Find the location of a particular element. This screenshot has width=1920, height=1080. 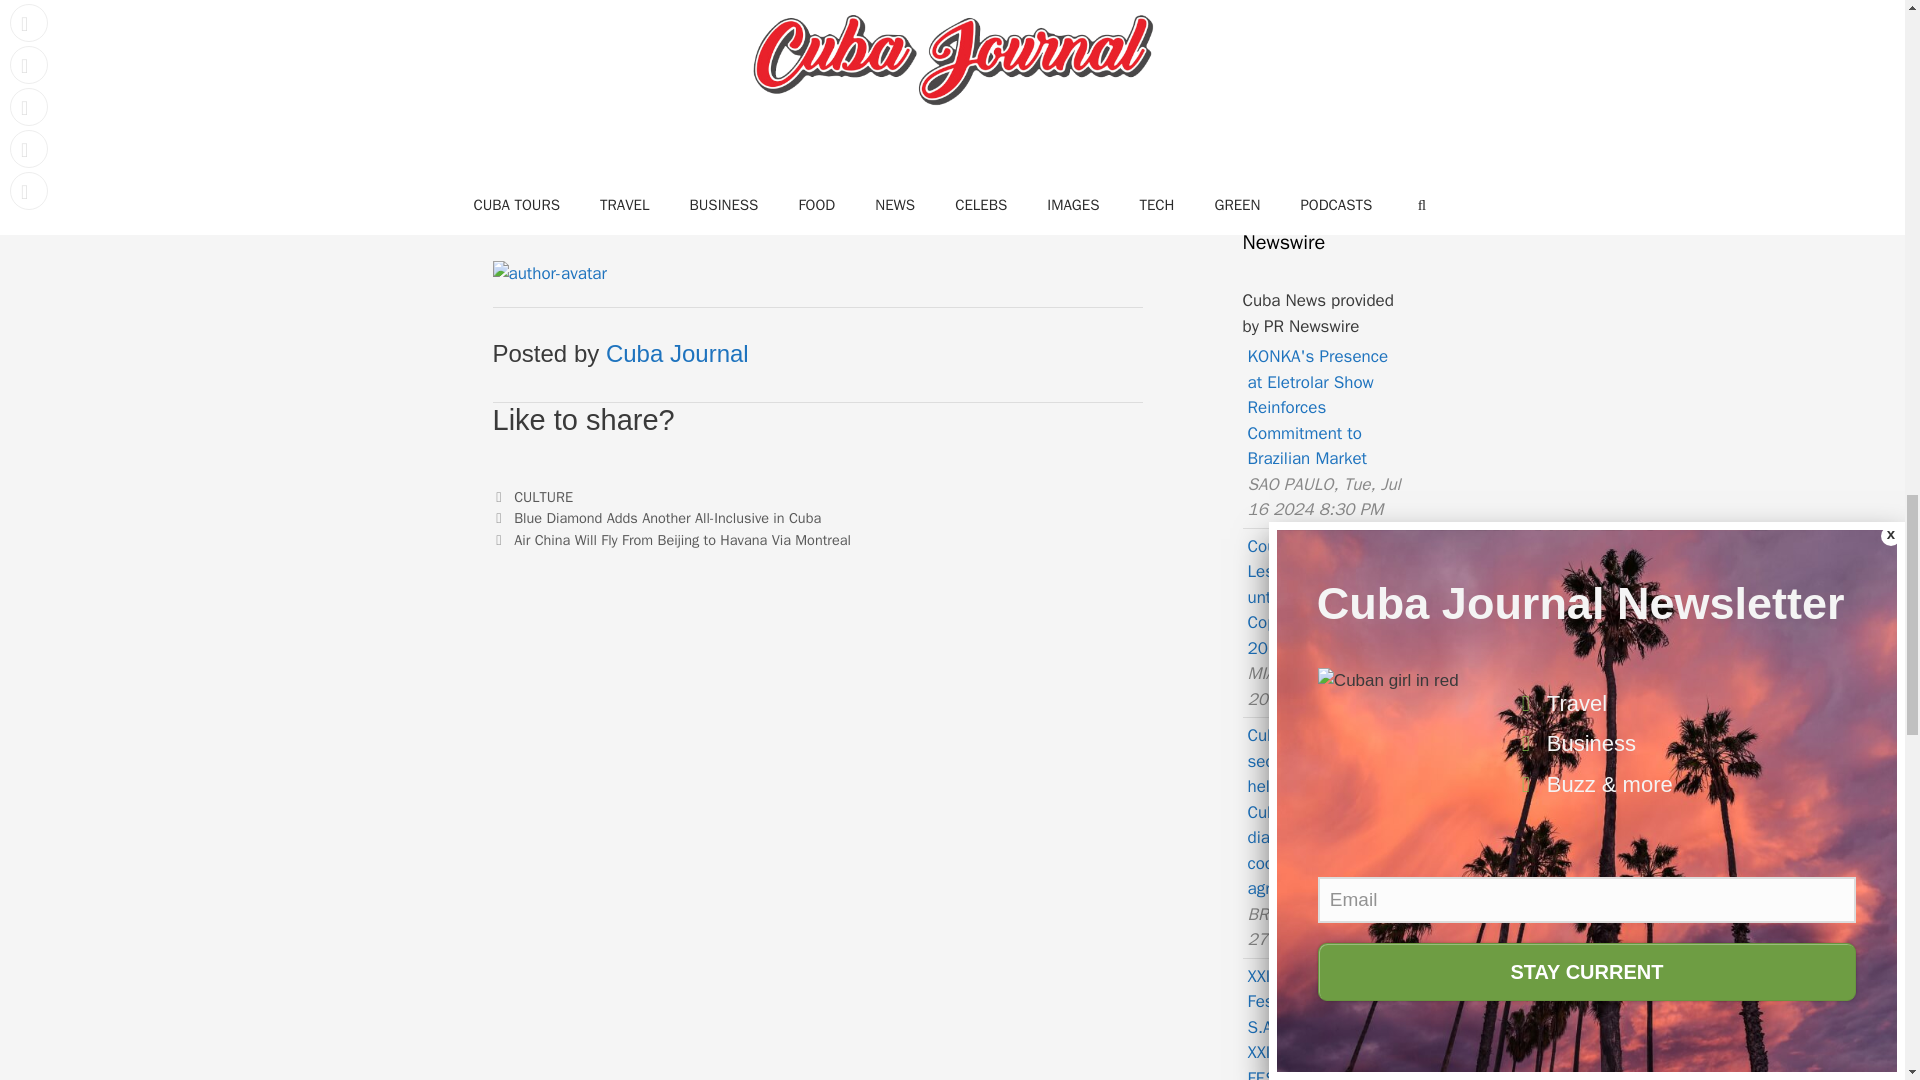

Posted byCuba Journal  is located at coordinates (677, 354).